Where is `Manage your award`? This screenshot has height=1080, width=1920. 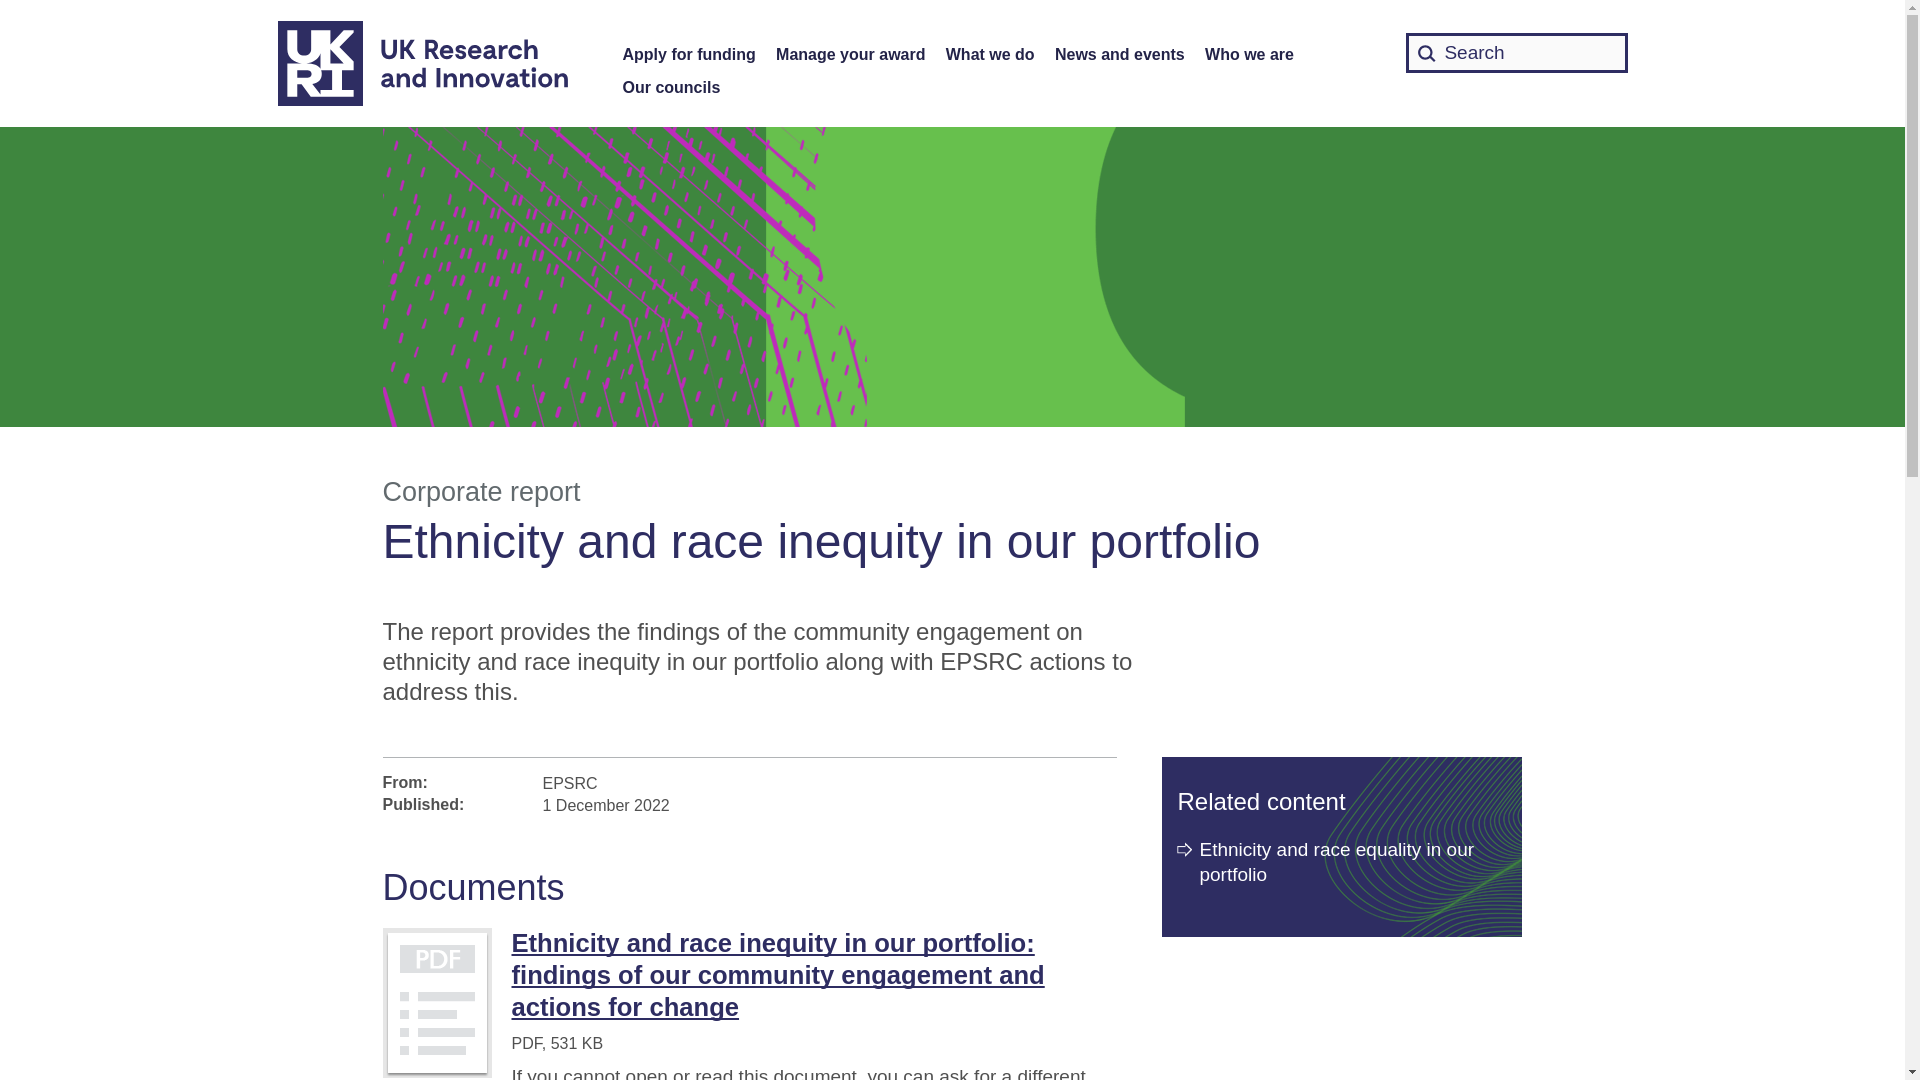 Manage your award is located at coordinates (850, 55).